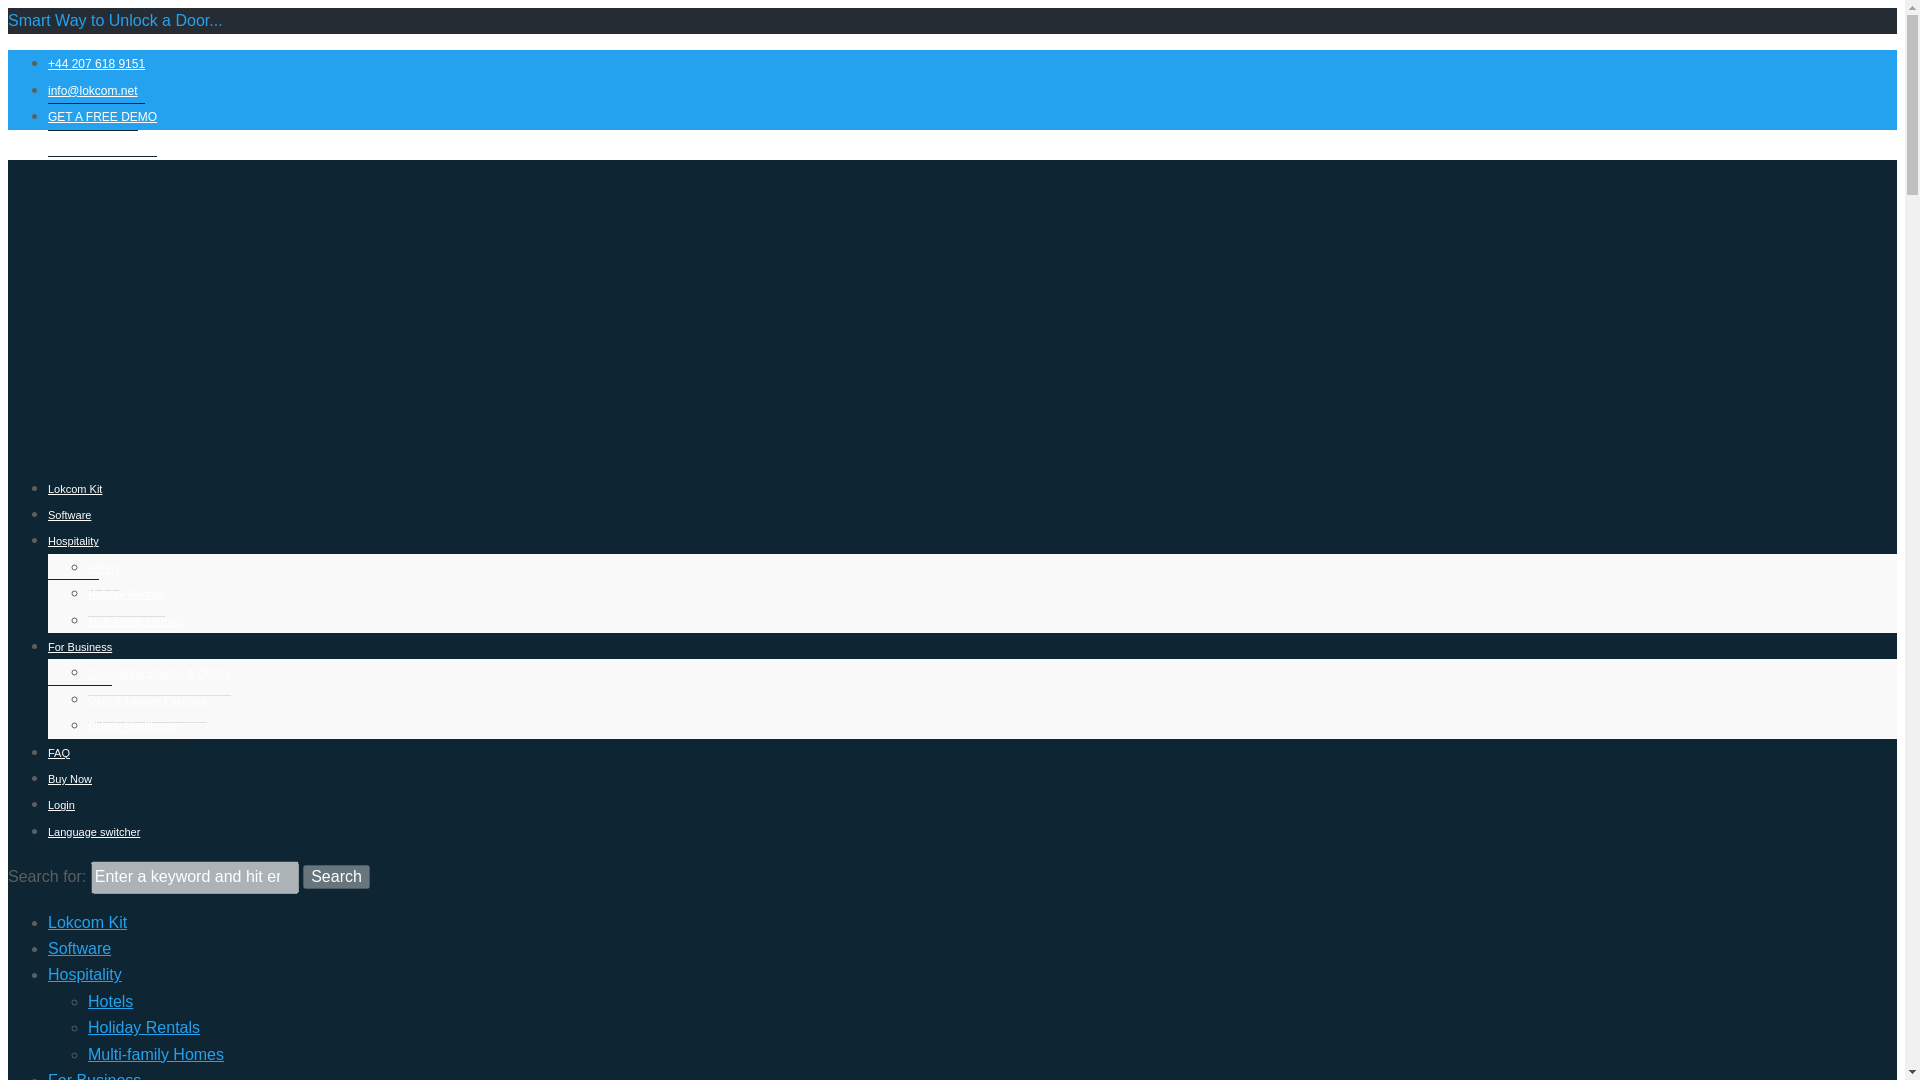 The width and height of the screenshot is (1920, 1080). What do you see at coordinates (110, 1000) in the screenshot?
I see `Hotels` at bounding box center [110, 1000].